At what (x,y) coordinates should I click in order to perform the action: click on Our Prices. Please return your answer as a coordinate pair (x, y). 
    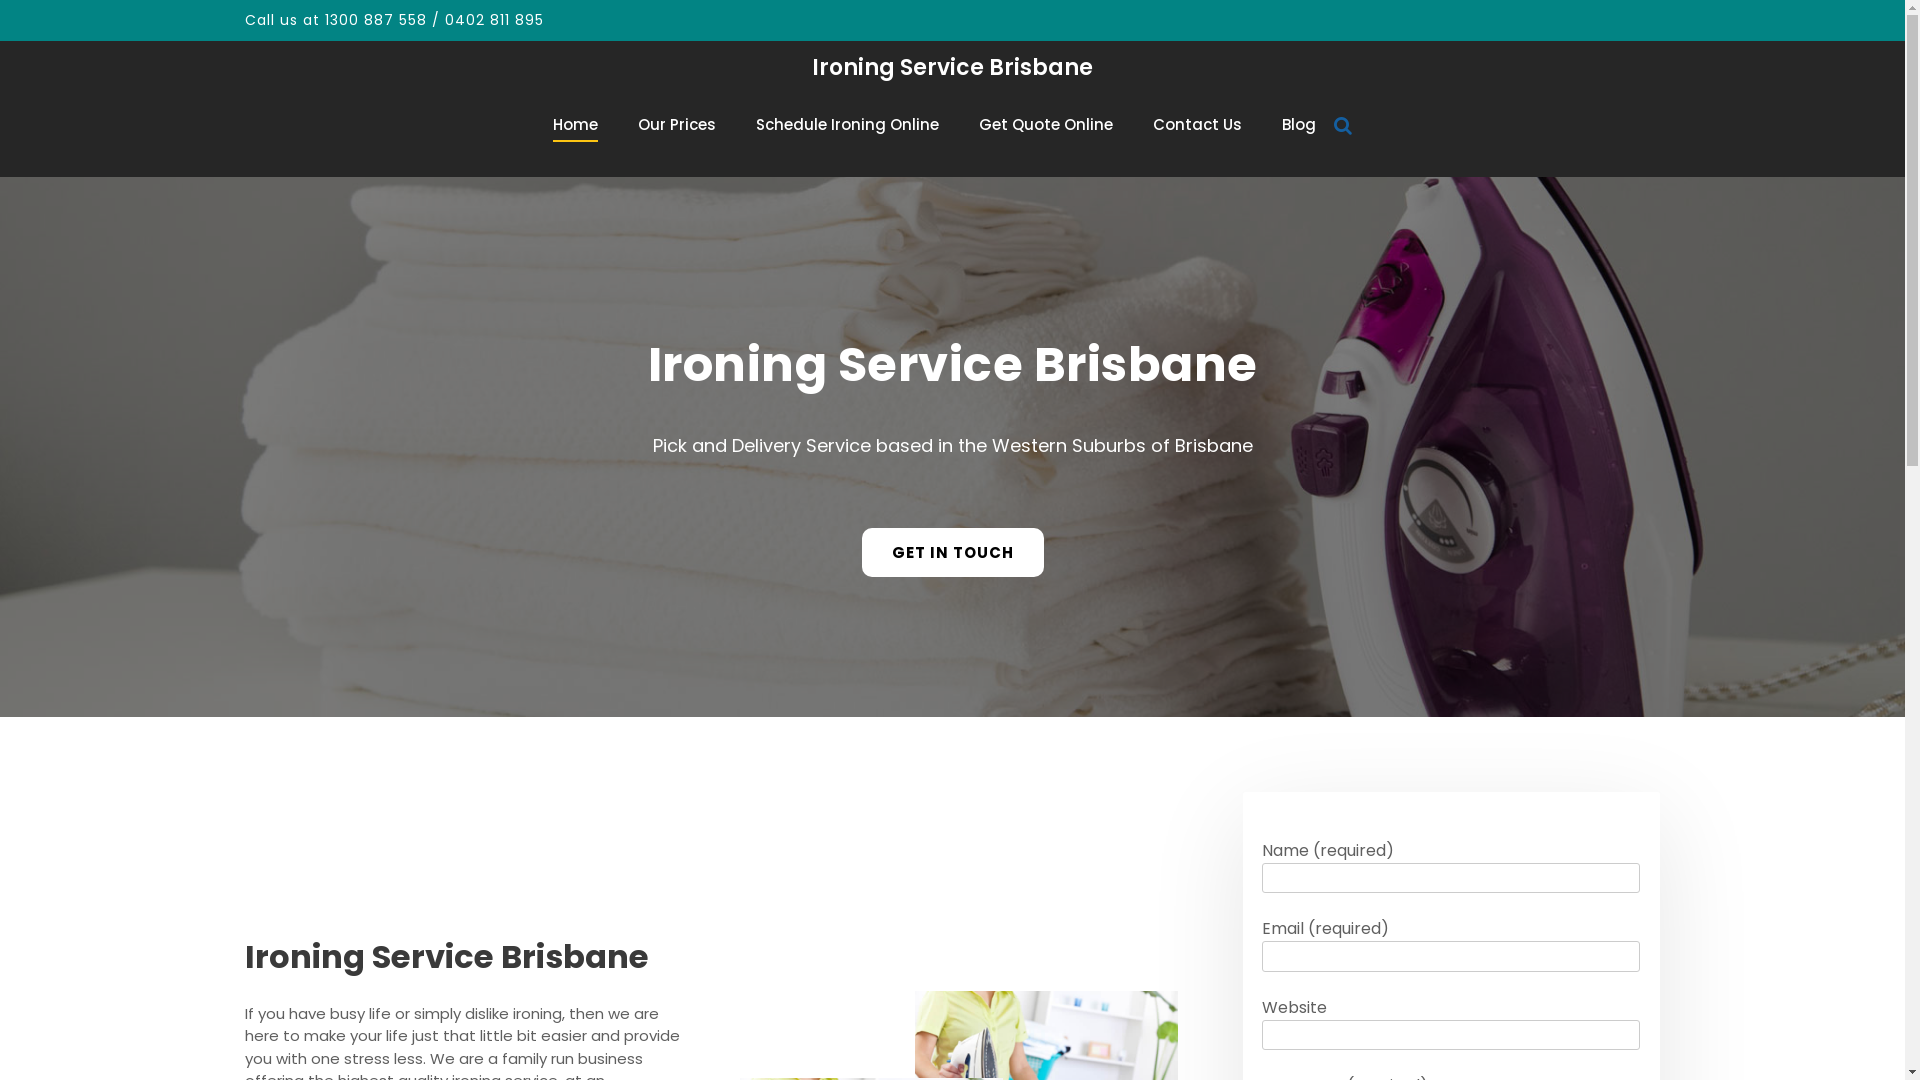
    Looking at the image, I should click on (677, 124).